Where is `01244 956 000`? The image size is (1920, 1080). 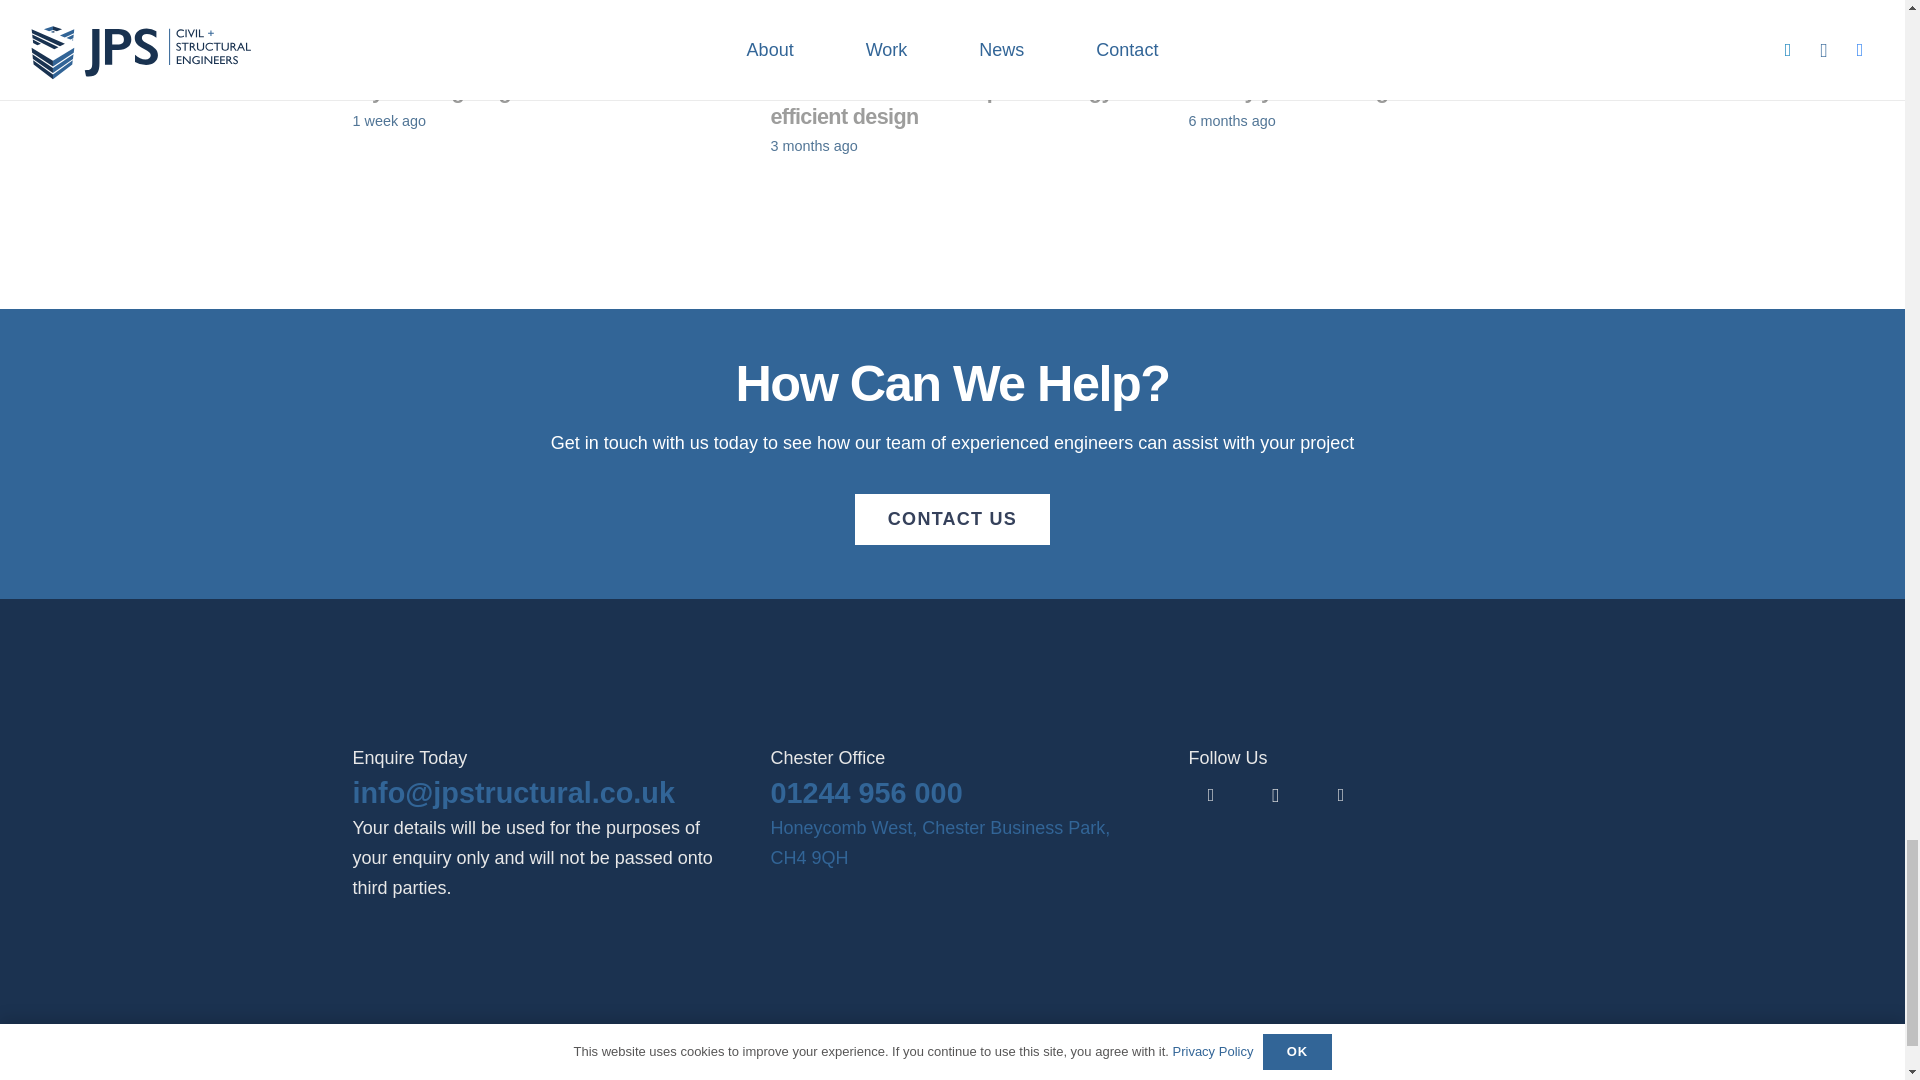
01244 956 000 is located at coordinates (865, 792).